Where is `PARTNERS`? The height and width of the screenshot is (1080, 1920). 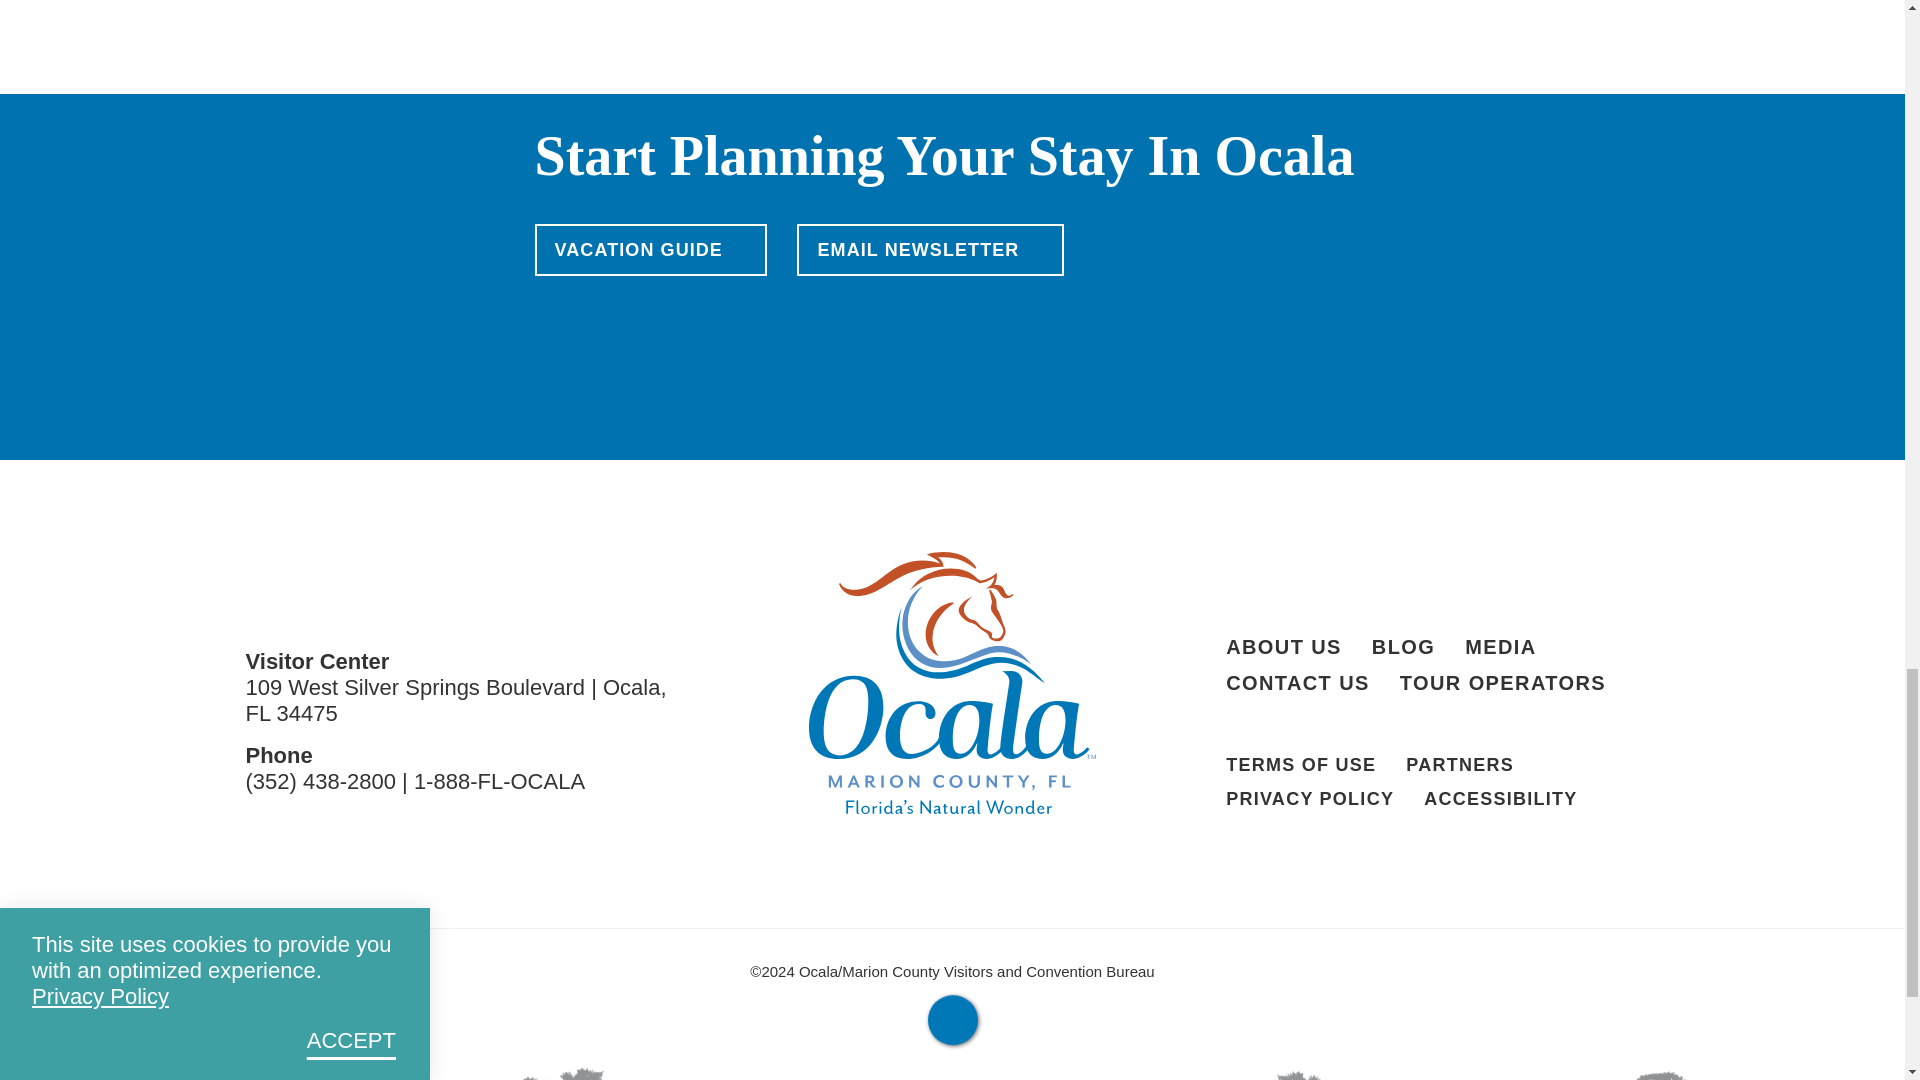
PARTNERS is located at coordinates (1460, 764).